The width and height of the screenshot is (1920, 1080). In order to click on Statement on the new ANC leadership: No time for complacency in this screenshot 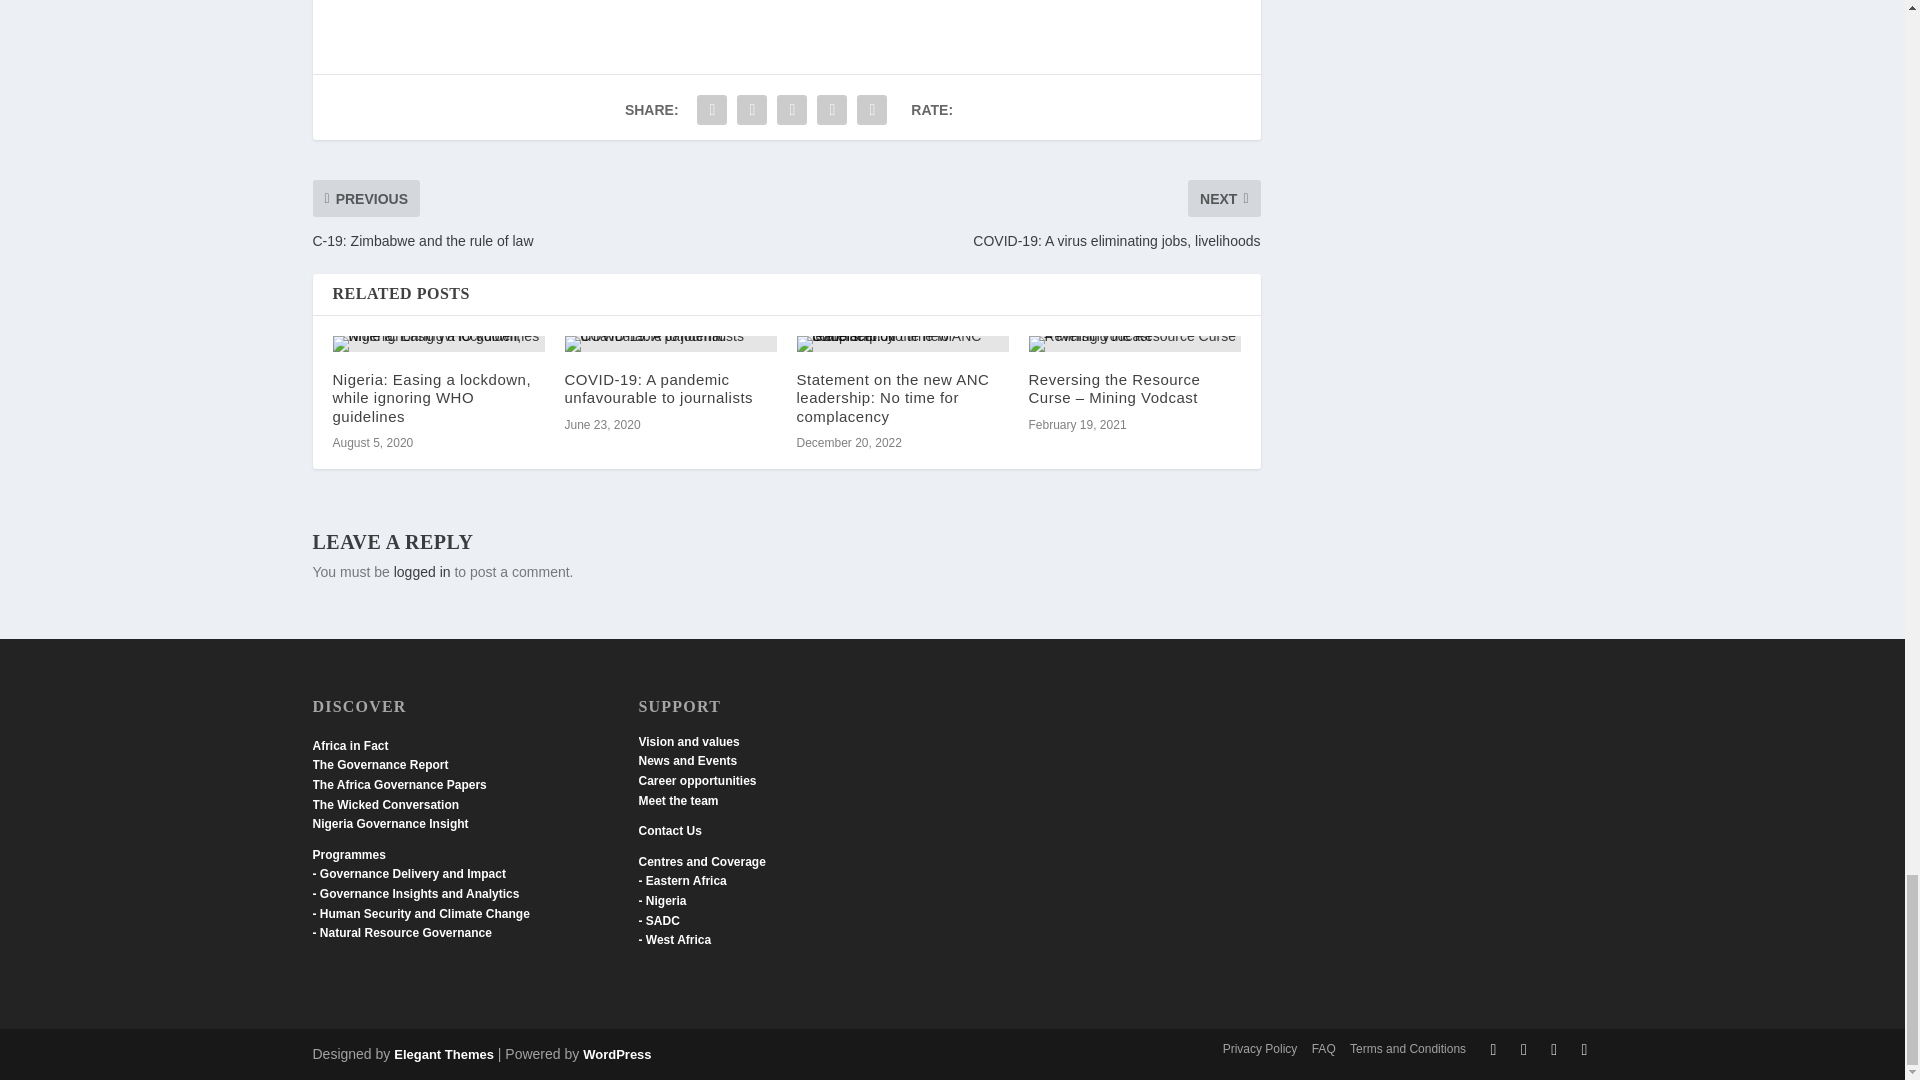, I will do `click(902, 344)`.